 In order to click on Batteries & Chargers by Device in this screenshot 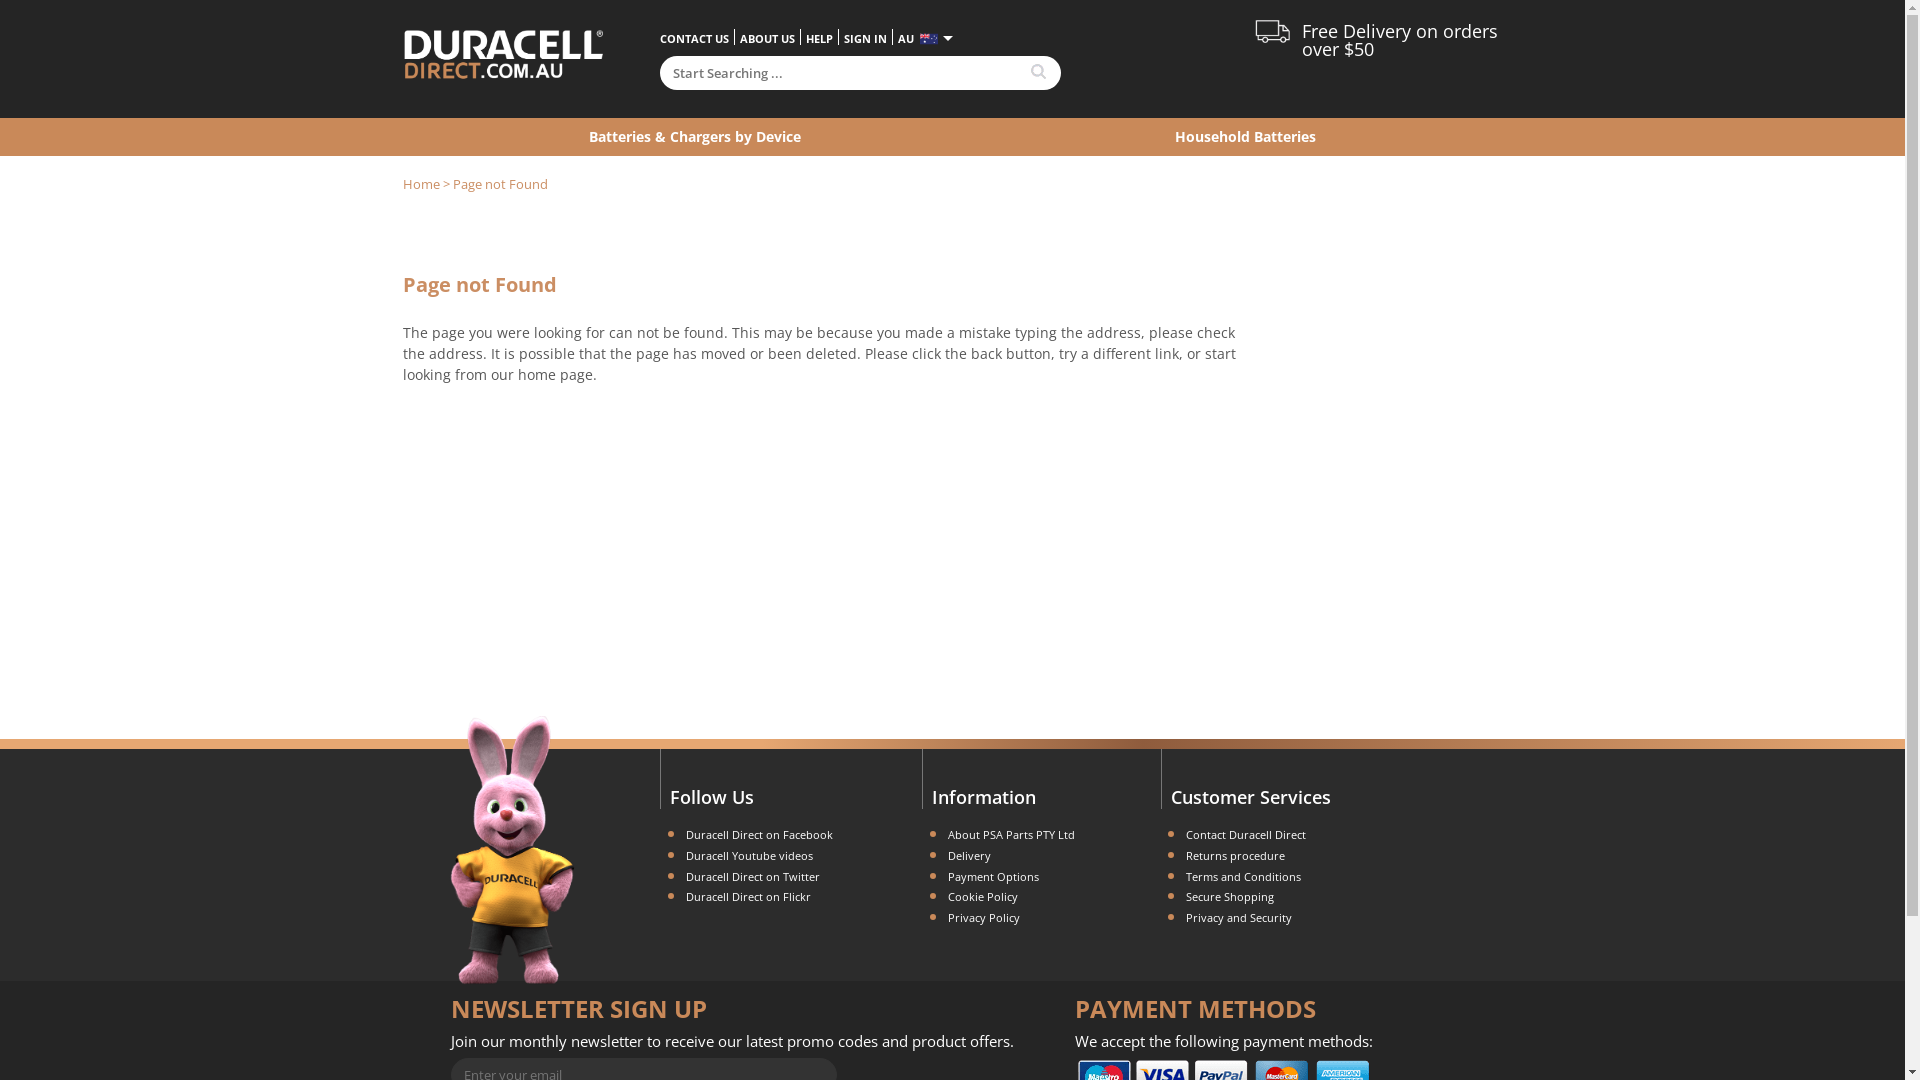, I will do `click(694, 136)`.